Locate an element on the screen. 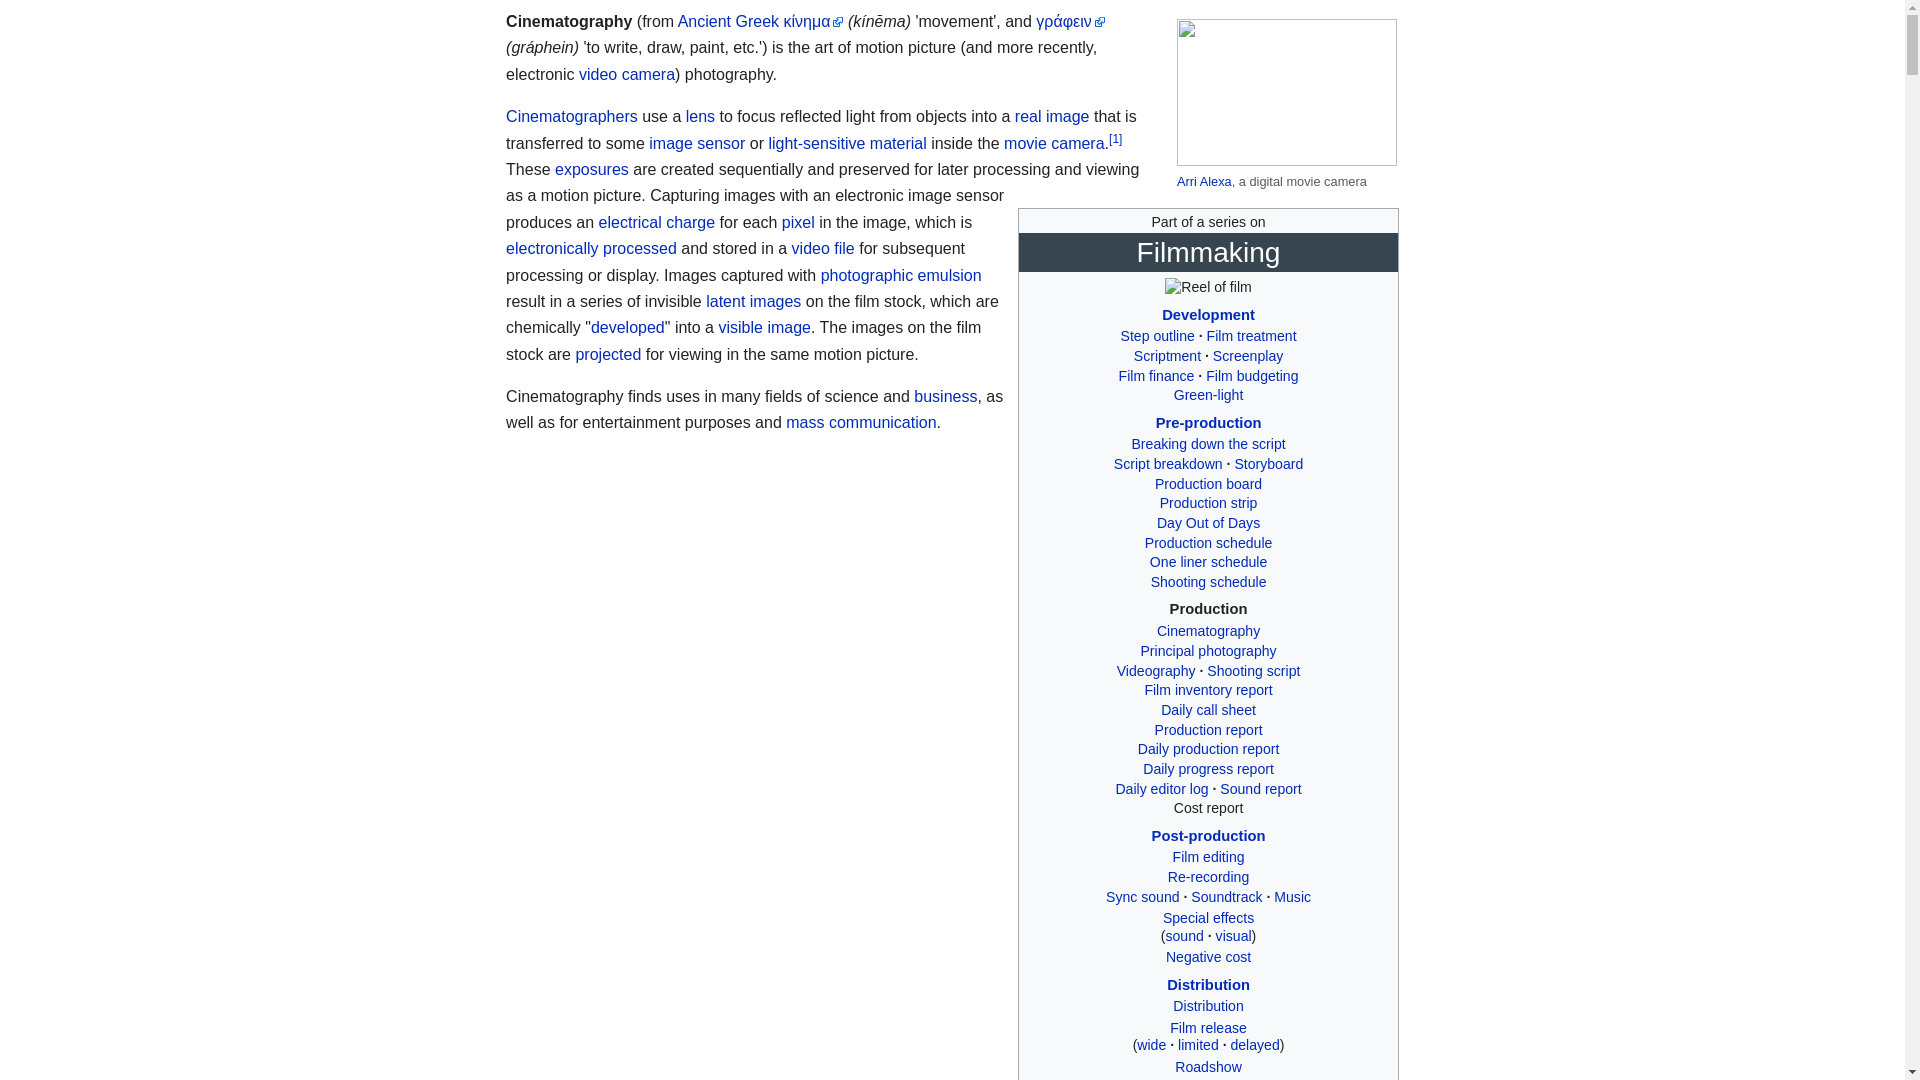 This screenshot has width=1920, height=1080. Development is located at coordinates (1208, 313).